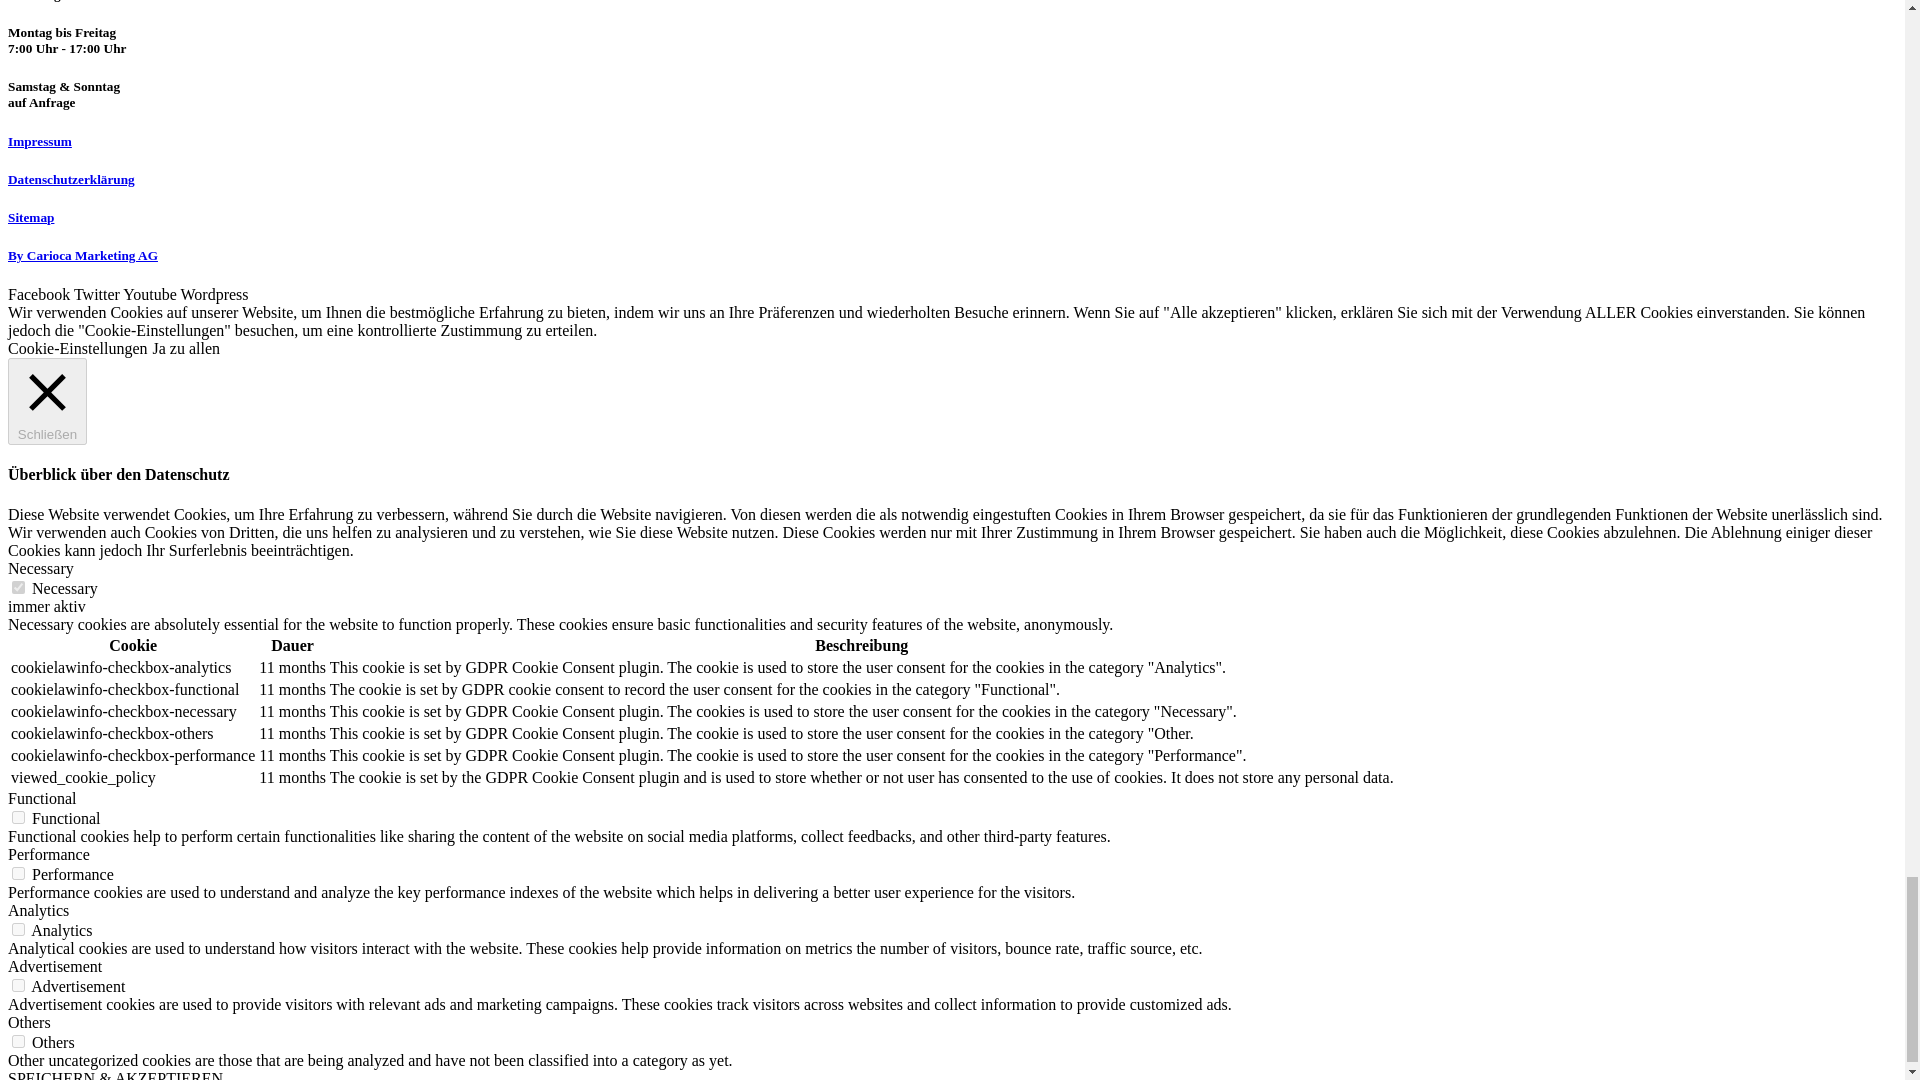  What do you see at coordinates (18, 818) in the screenshot?
I see `on` at bounding box center [18, 818].